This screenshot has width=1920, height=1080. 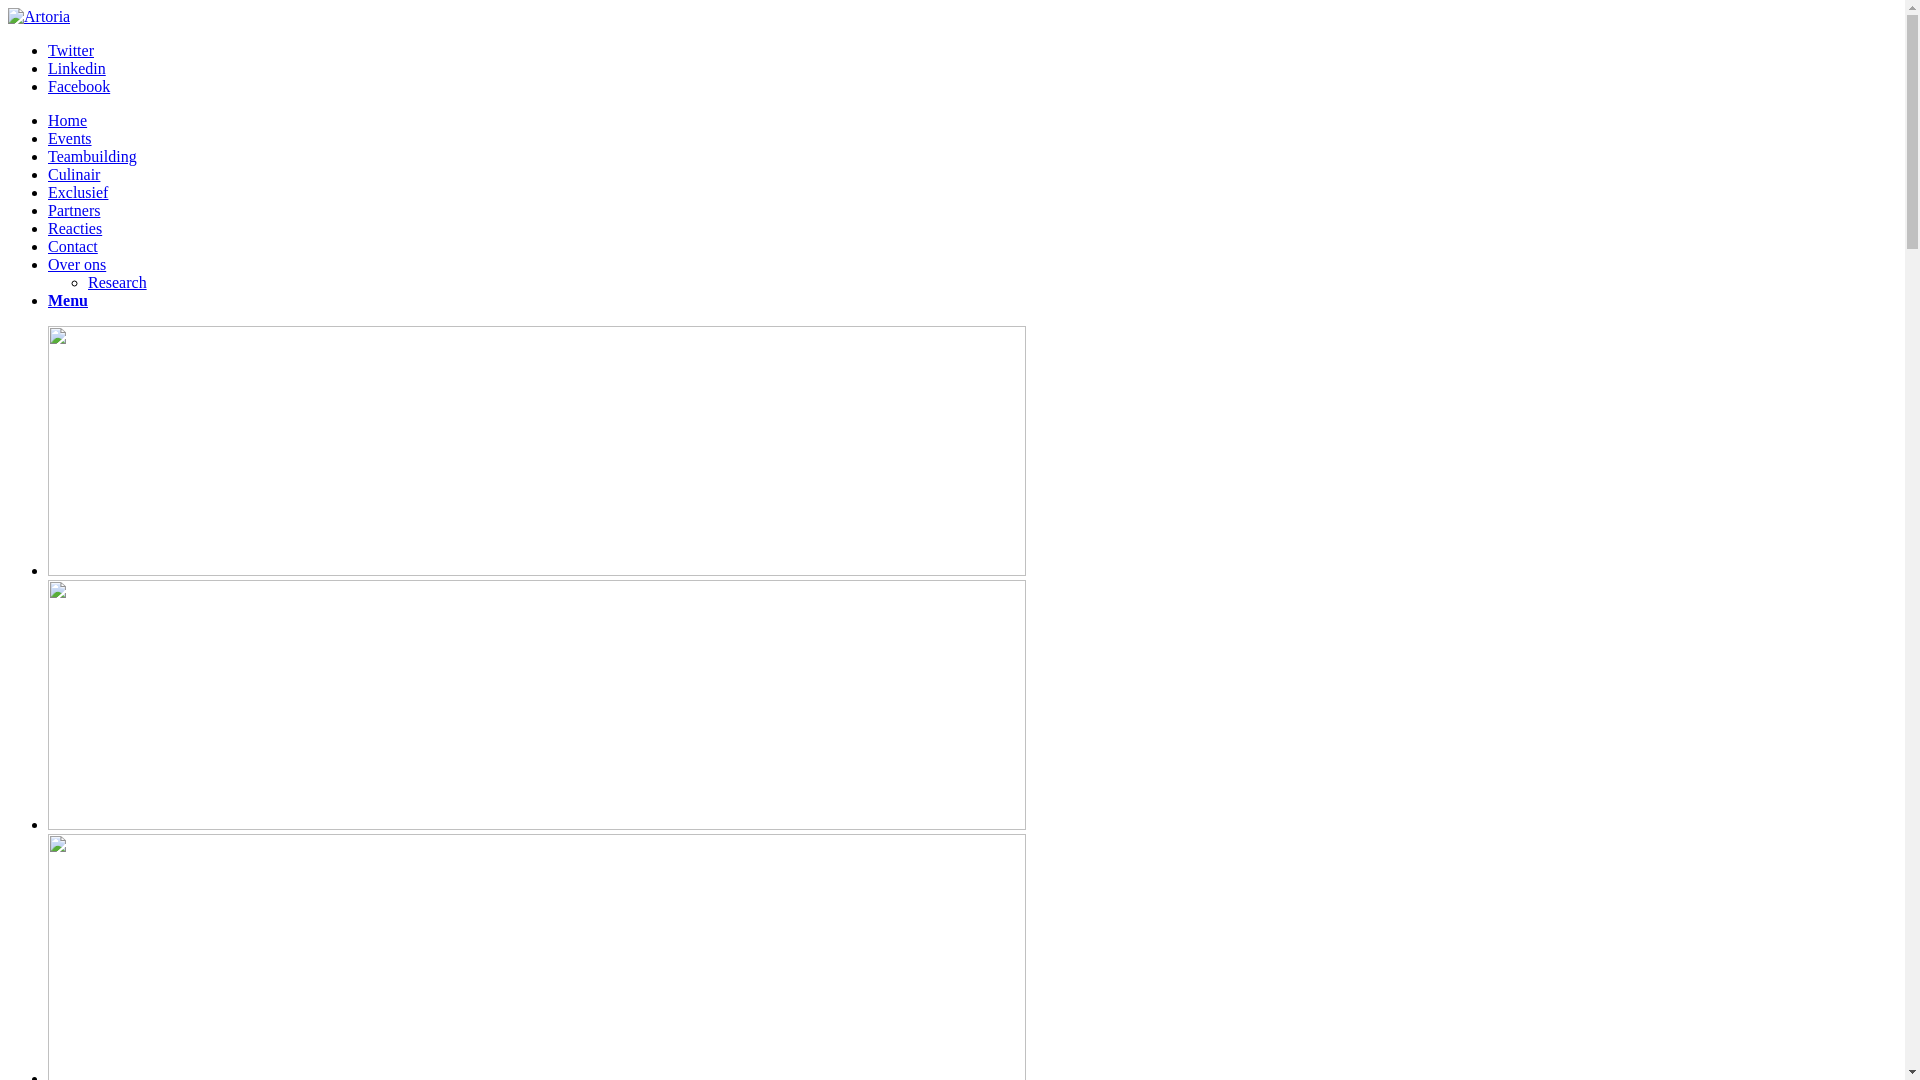 What do you see at coordinates (537, 451) in the screenshot?
I see `Event Gent` at bounding box center [537, 451].